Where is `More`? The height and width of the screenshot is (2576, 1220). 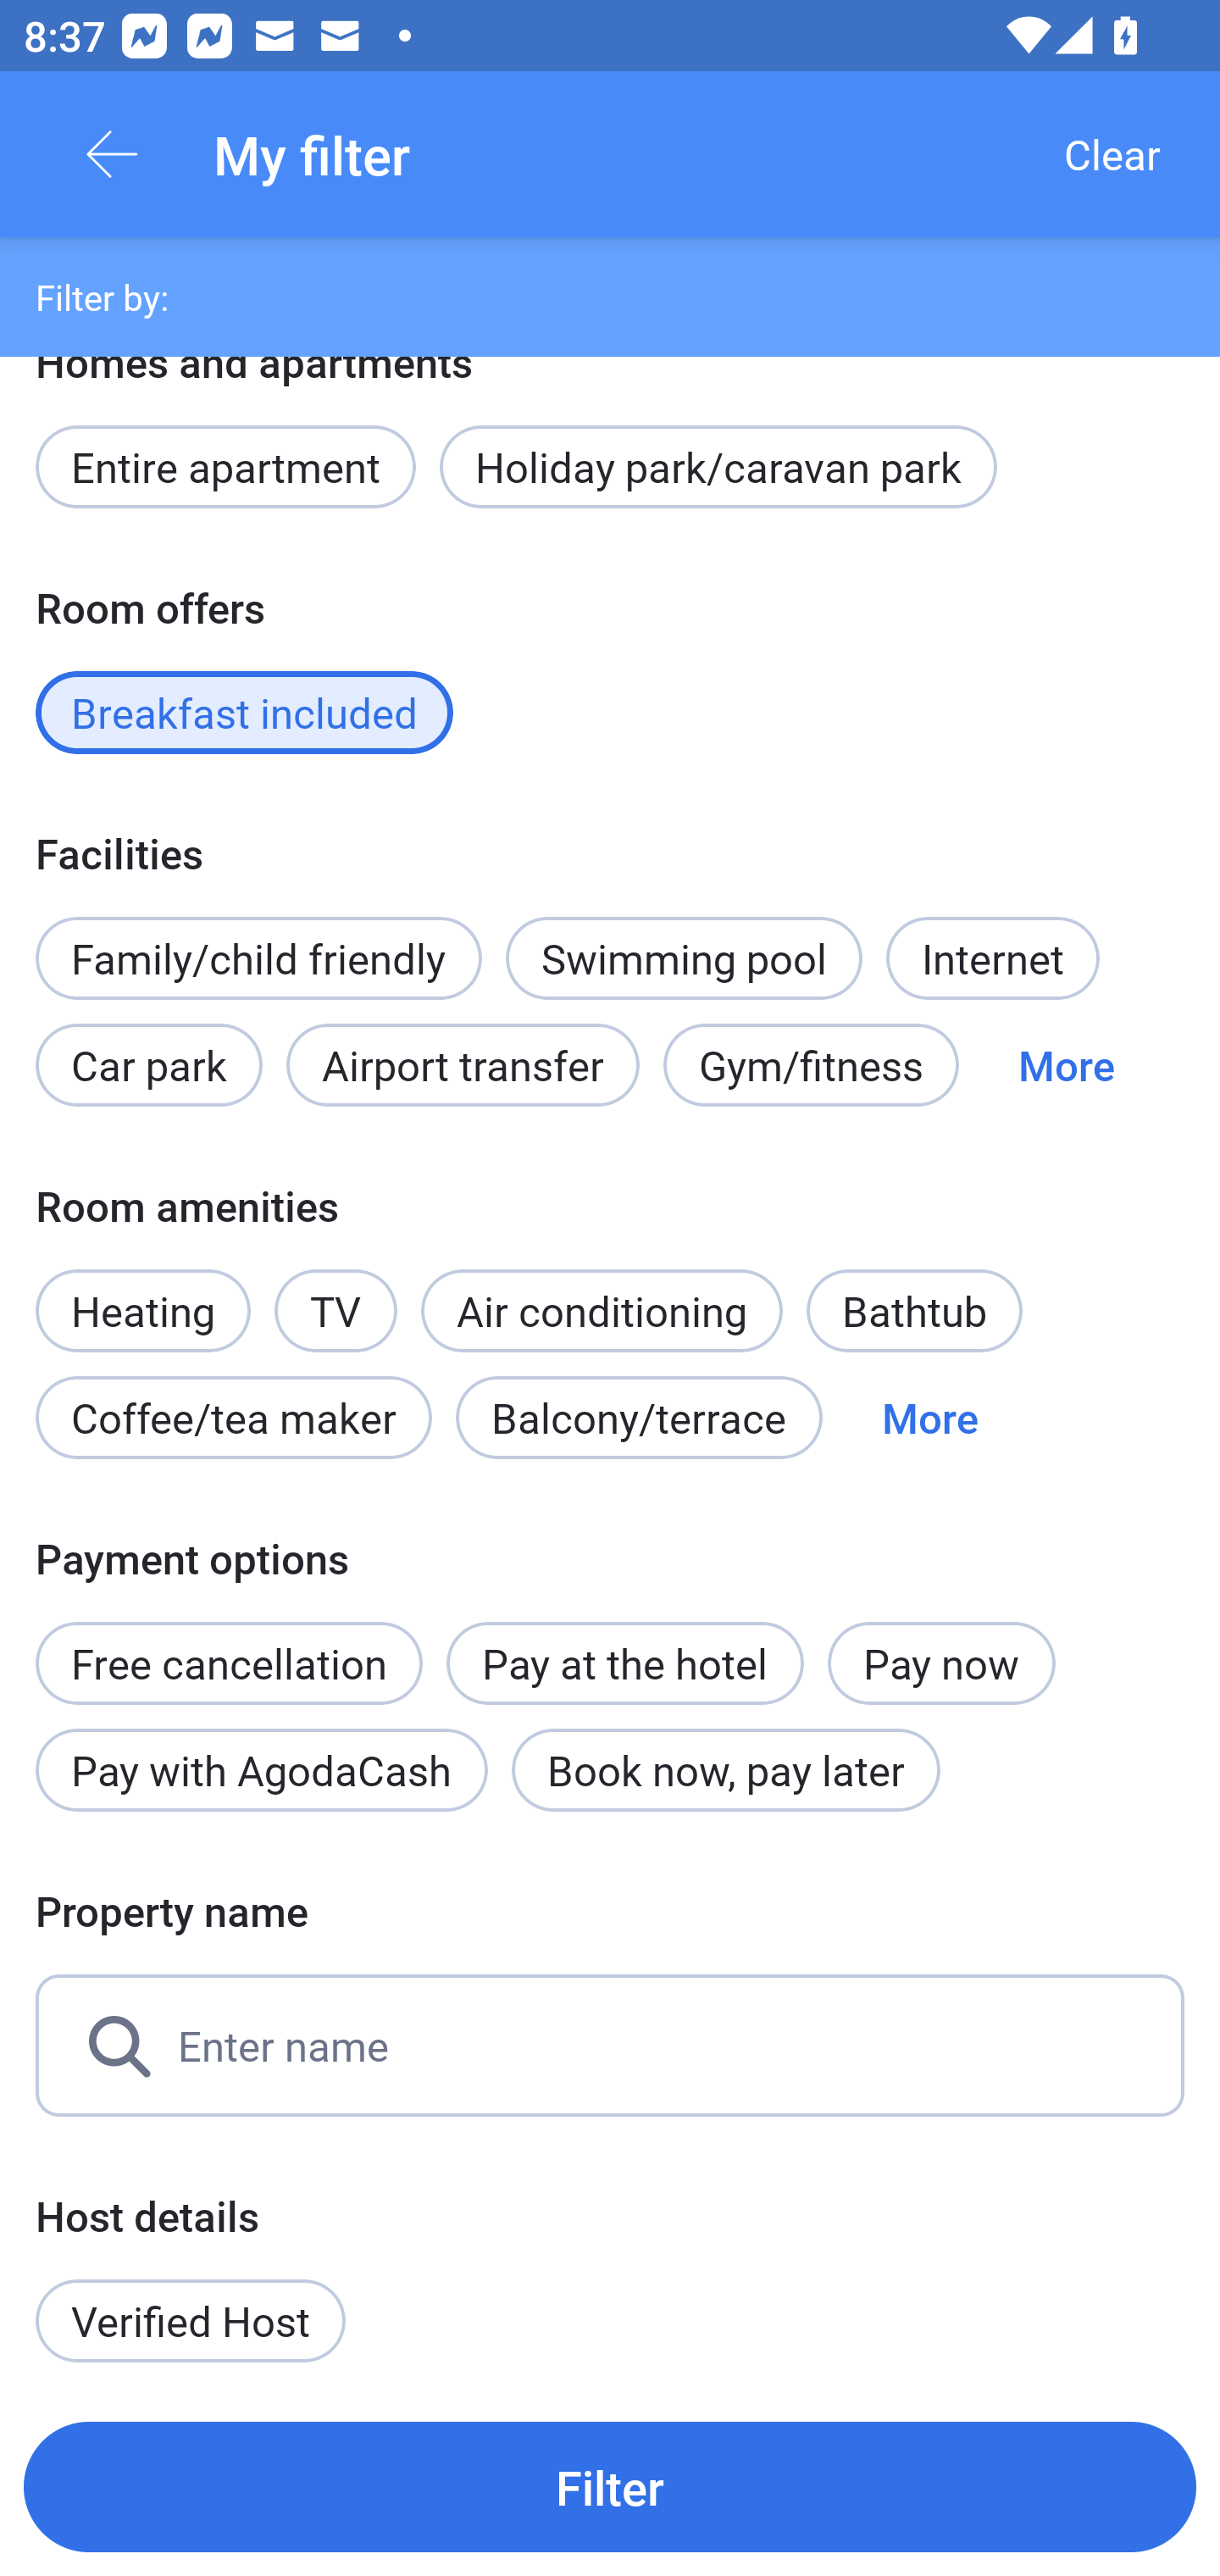 More is located at coordinates (1066, 1064).